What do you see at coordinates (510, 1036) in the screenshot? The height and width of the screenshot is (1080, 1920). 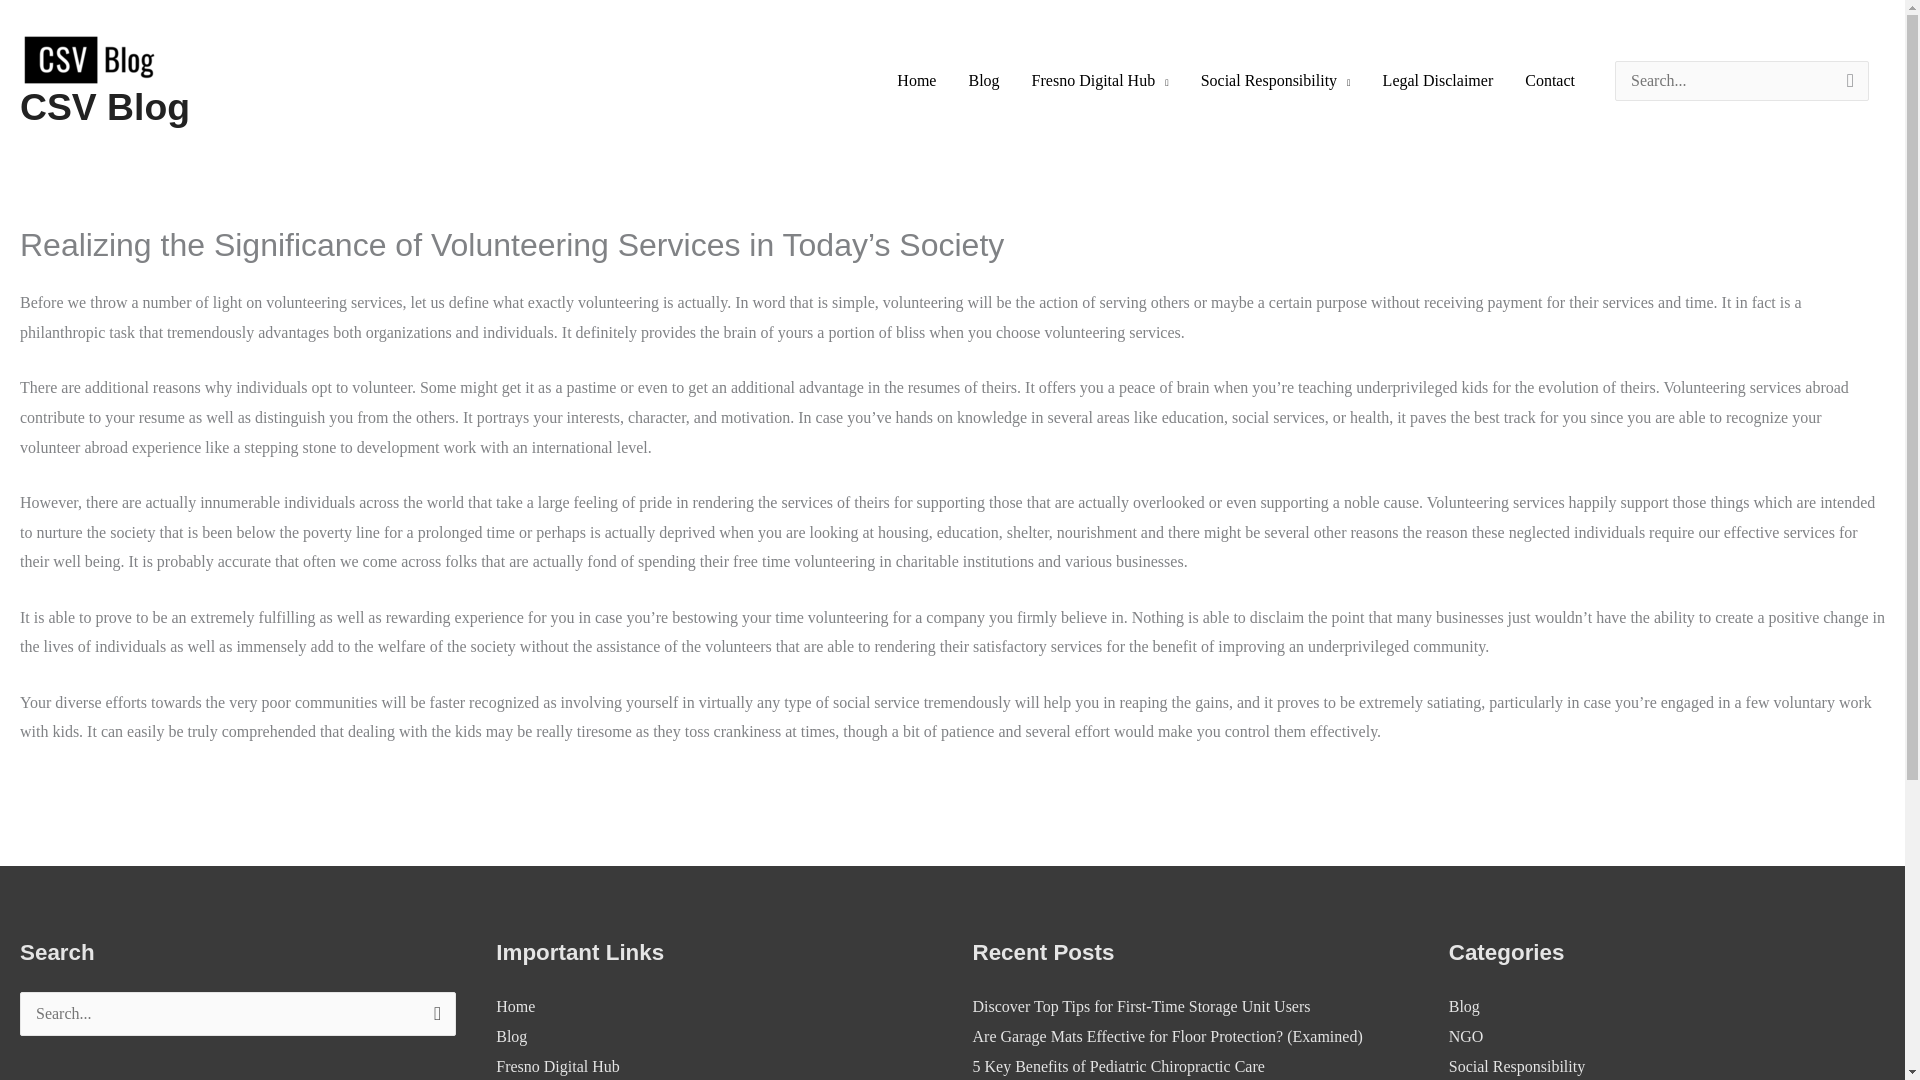 I see `Blog` at bounding box center [510, 1036].